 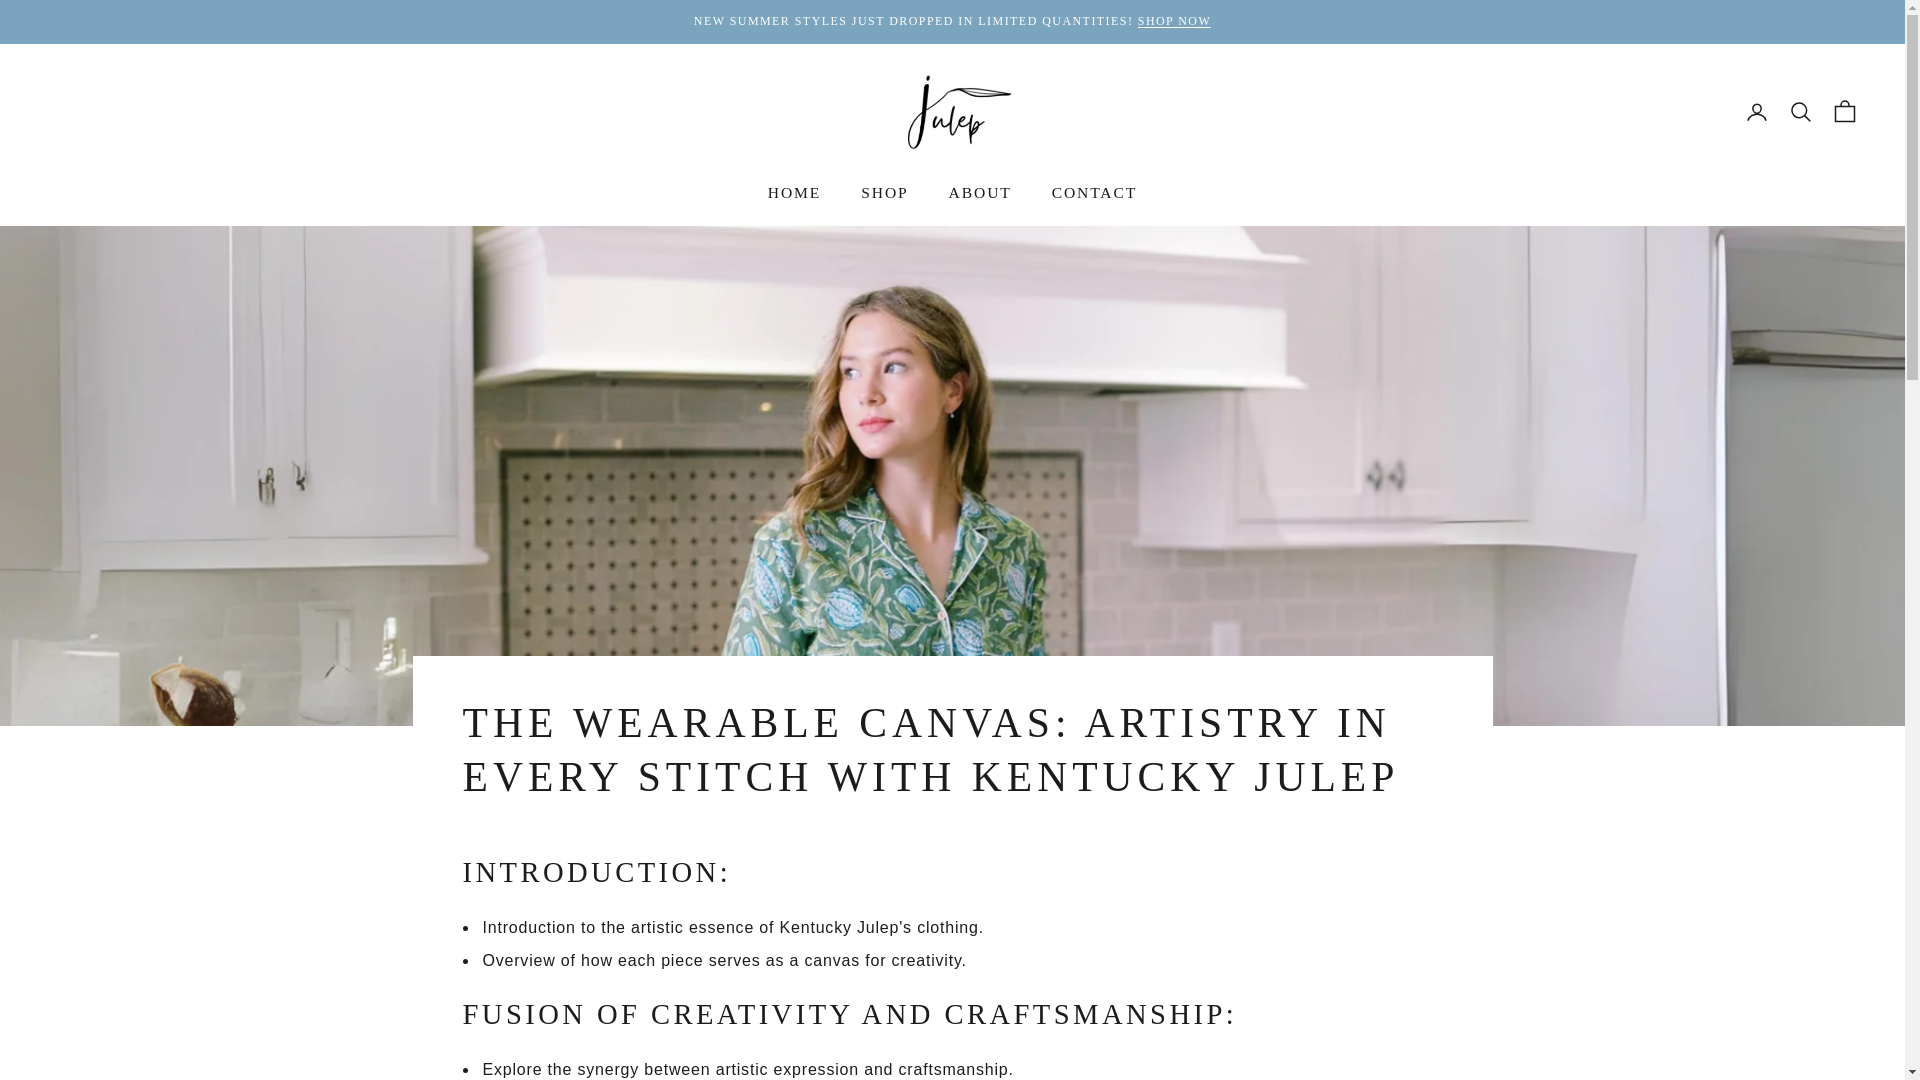 I want to click on Kentucky Julep, so click(x=952, y=111).